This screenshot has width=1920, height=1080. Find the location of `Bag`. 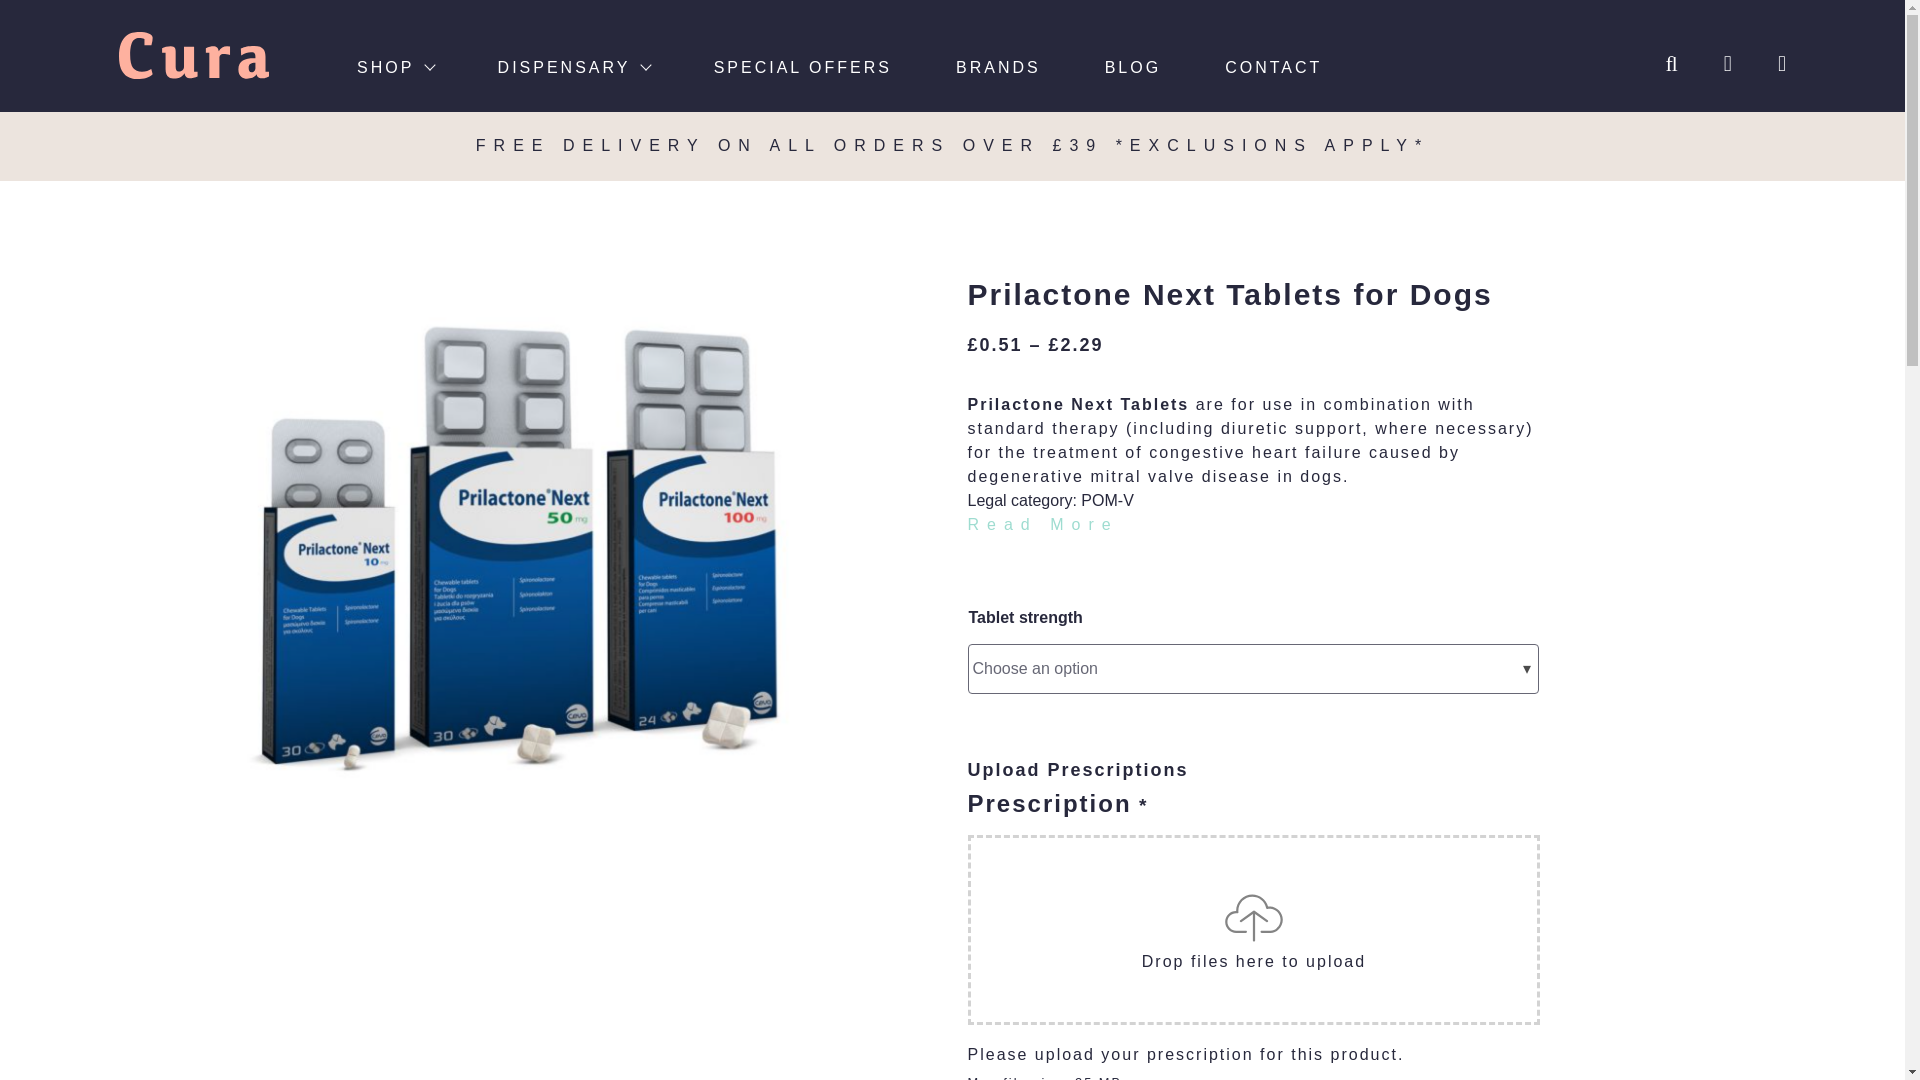

Bag is located at coordinates (1761, 62).